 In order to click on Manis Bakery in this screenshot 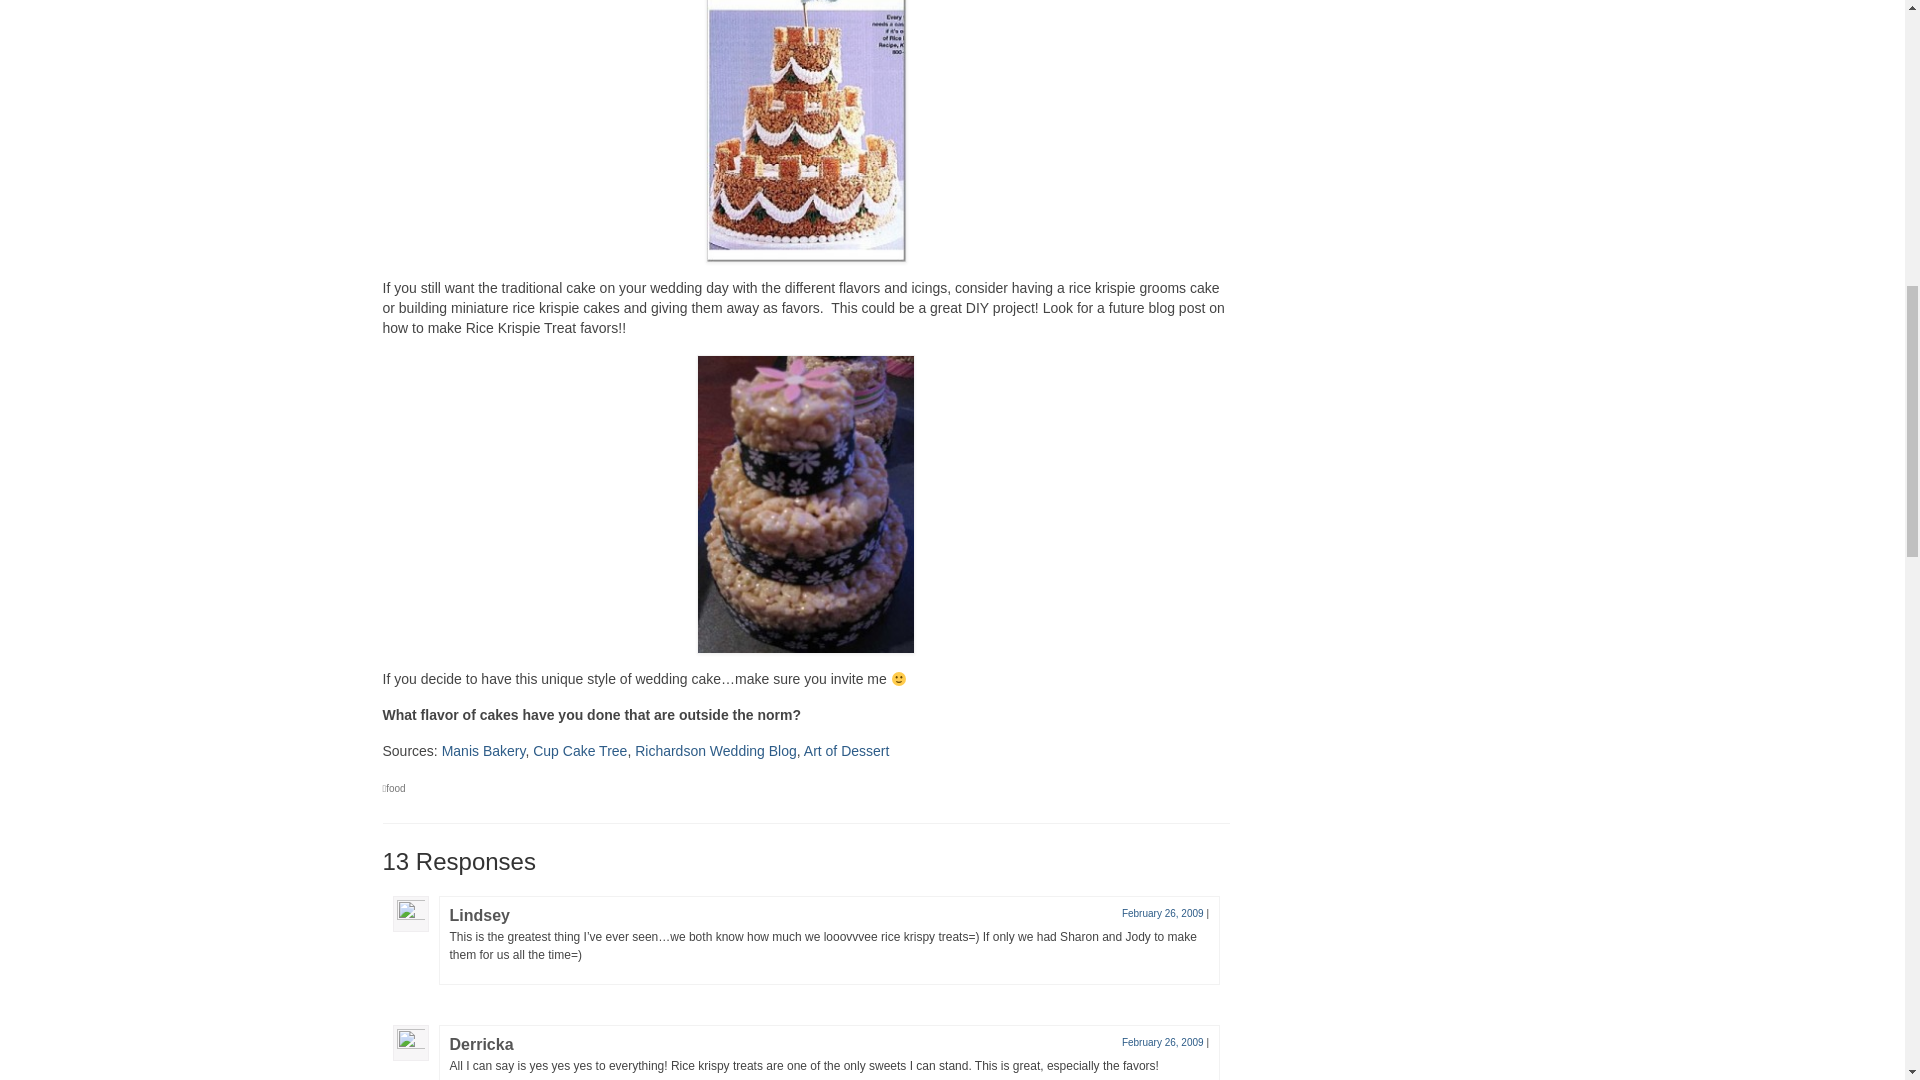, I will do `click(484, 751)`.